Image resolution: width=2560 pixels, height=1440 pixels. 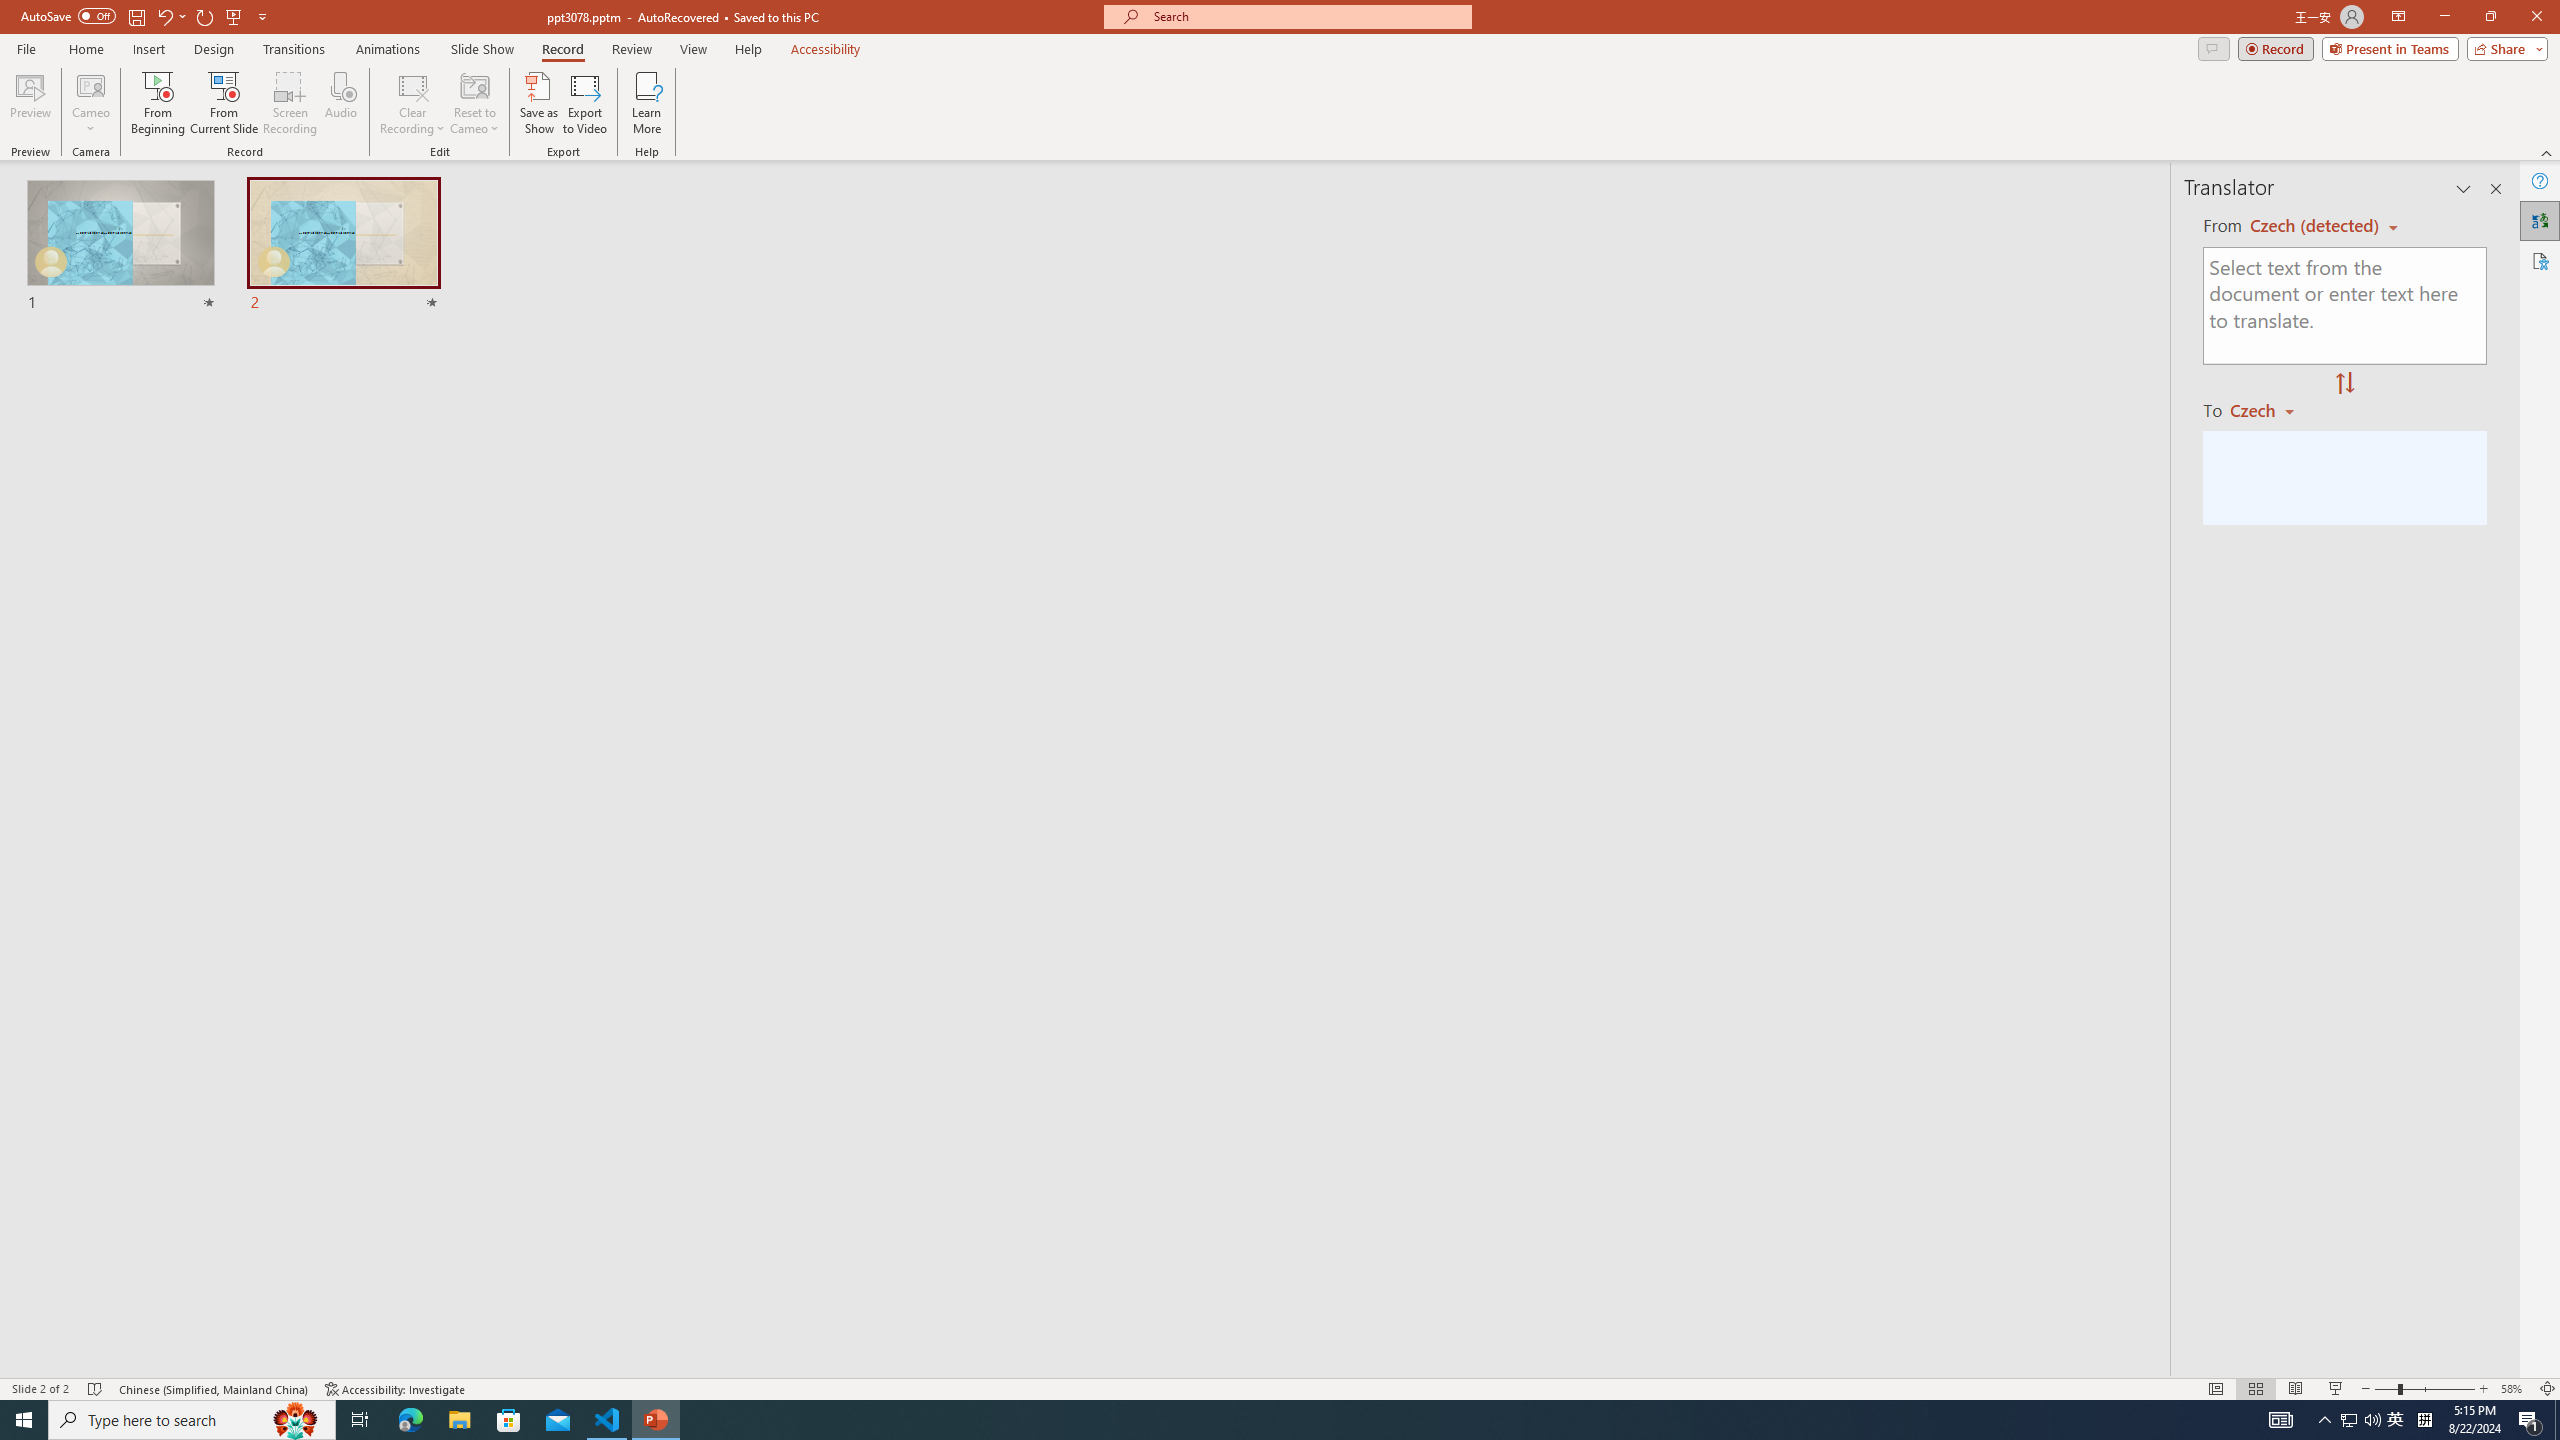 I want to click on From Current Slide..., so click(x=224, y=103).